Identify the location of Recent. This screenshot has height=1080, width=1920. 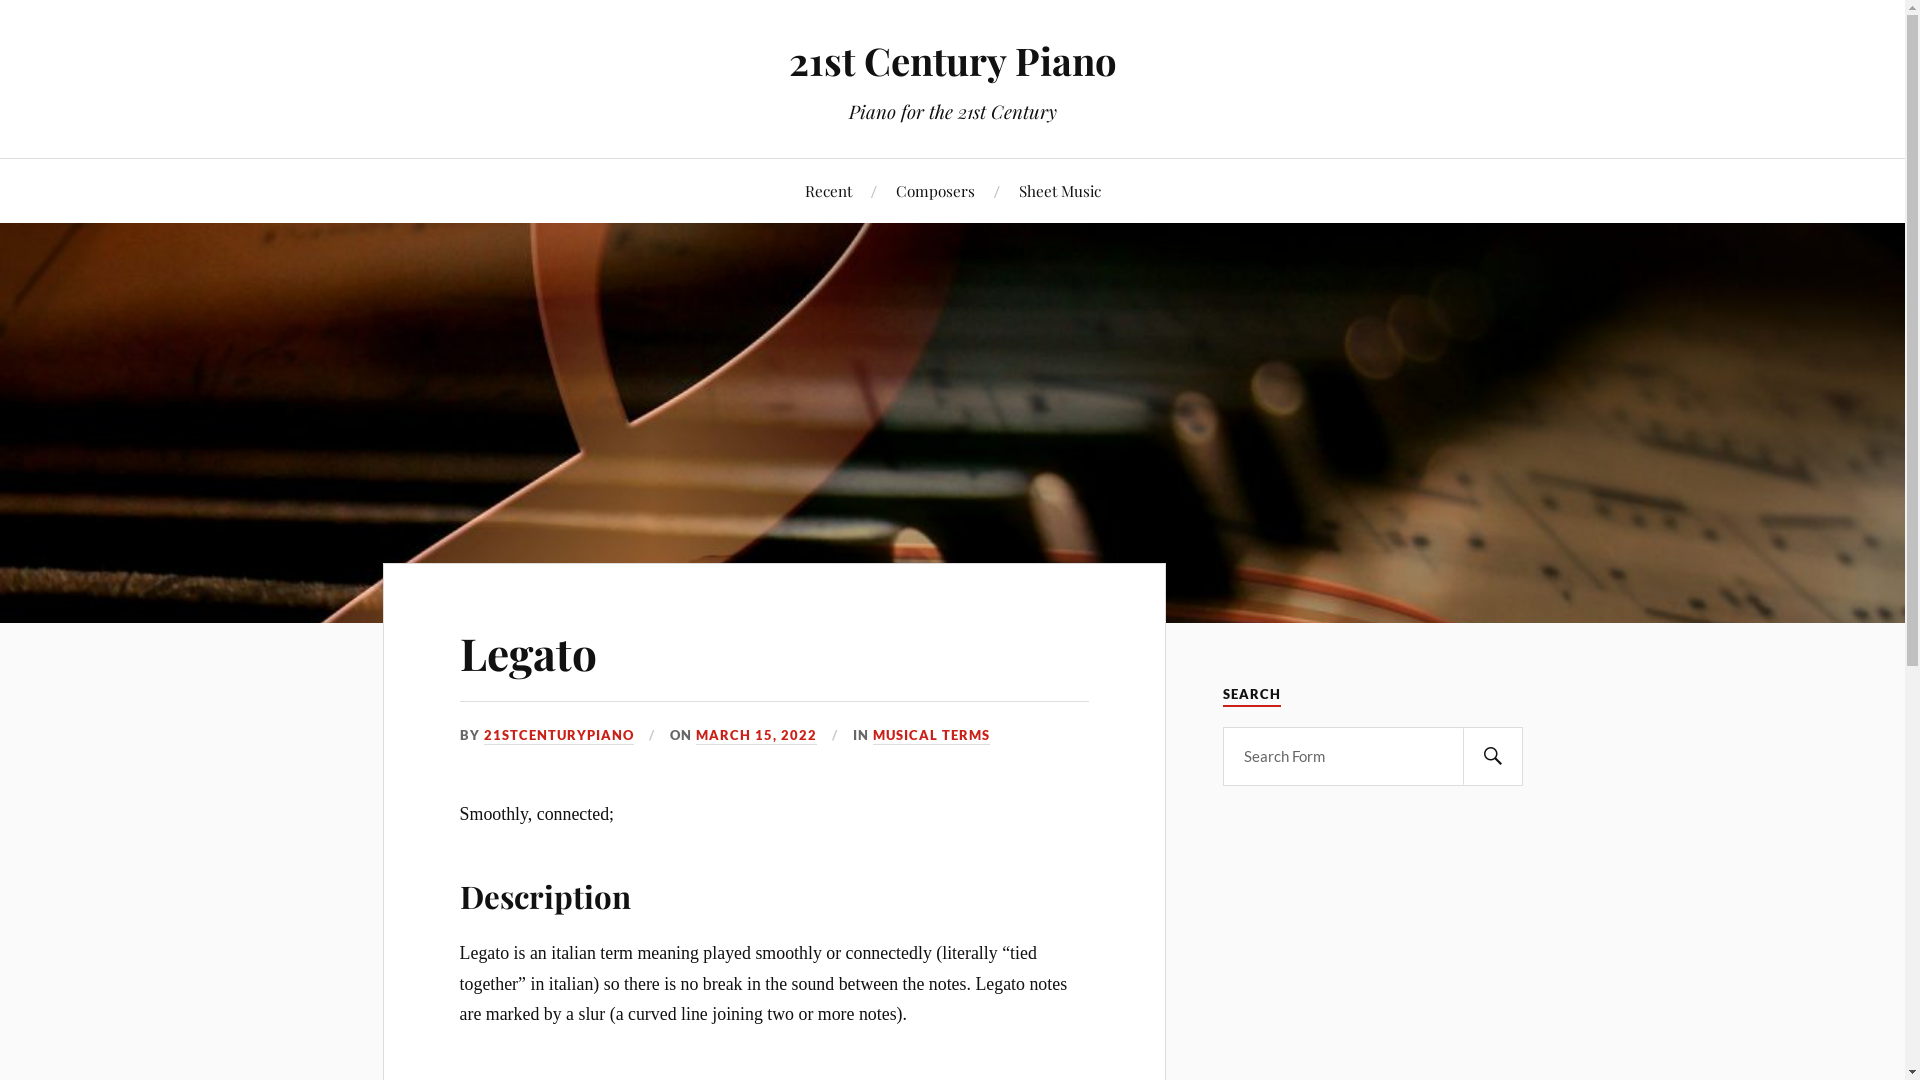
(828, 190).